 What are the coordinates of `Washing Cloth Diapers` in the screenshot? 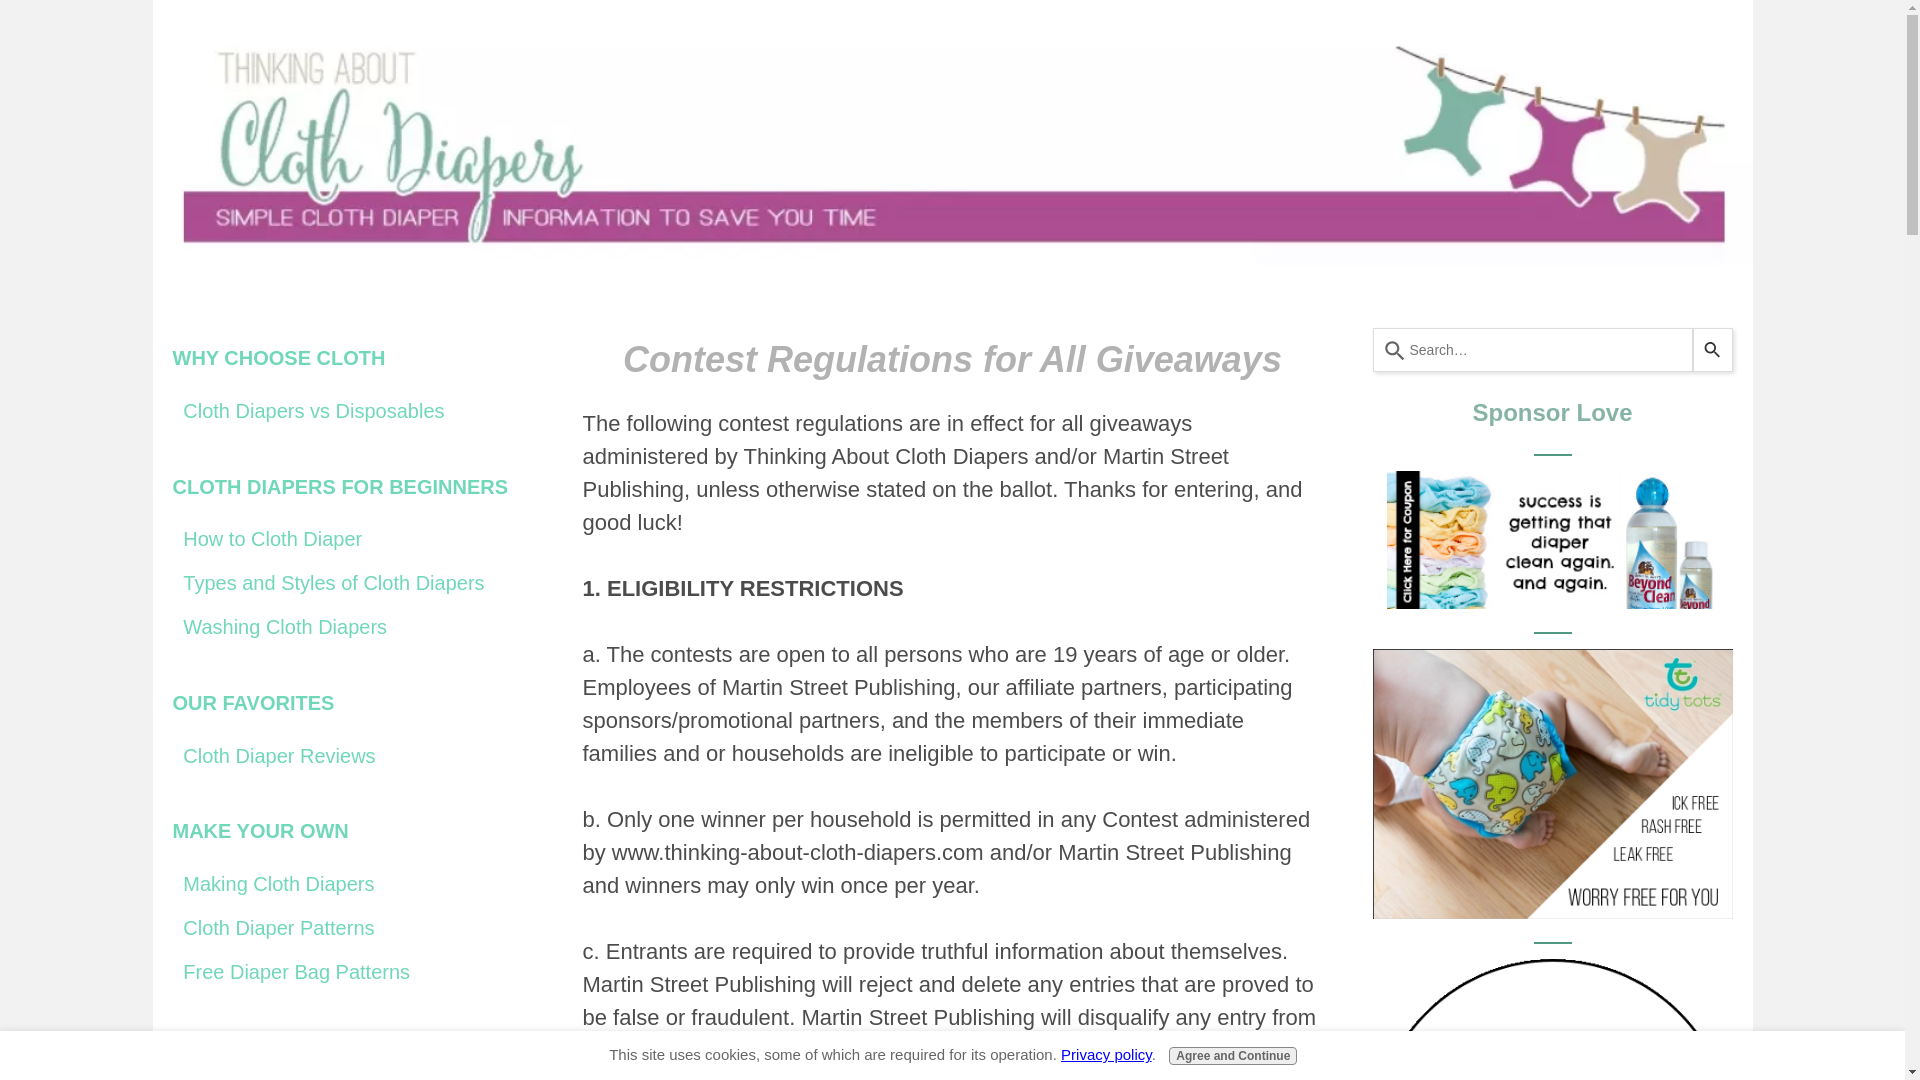 It's located at (352, 627).